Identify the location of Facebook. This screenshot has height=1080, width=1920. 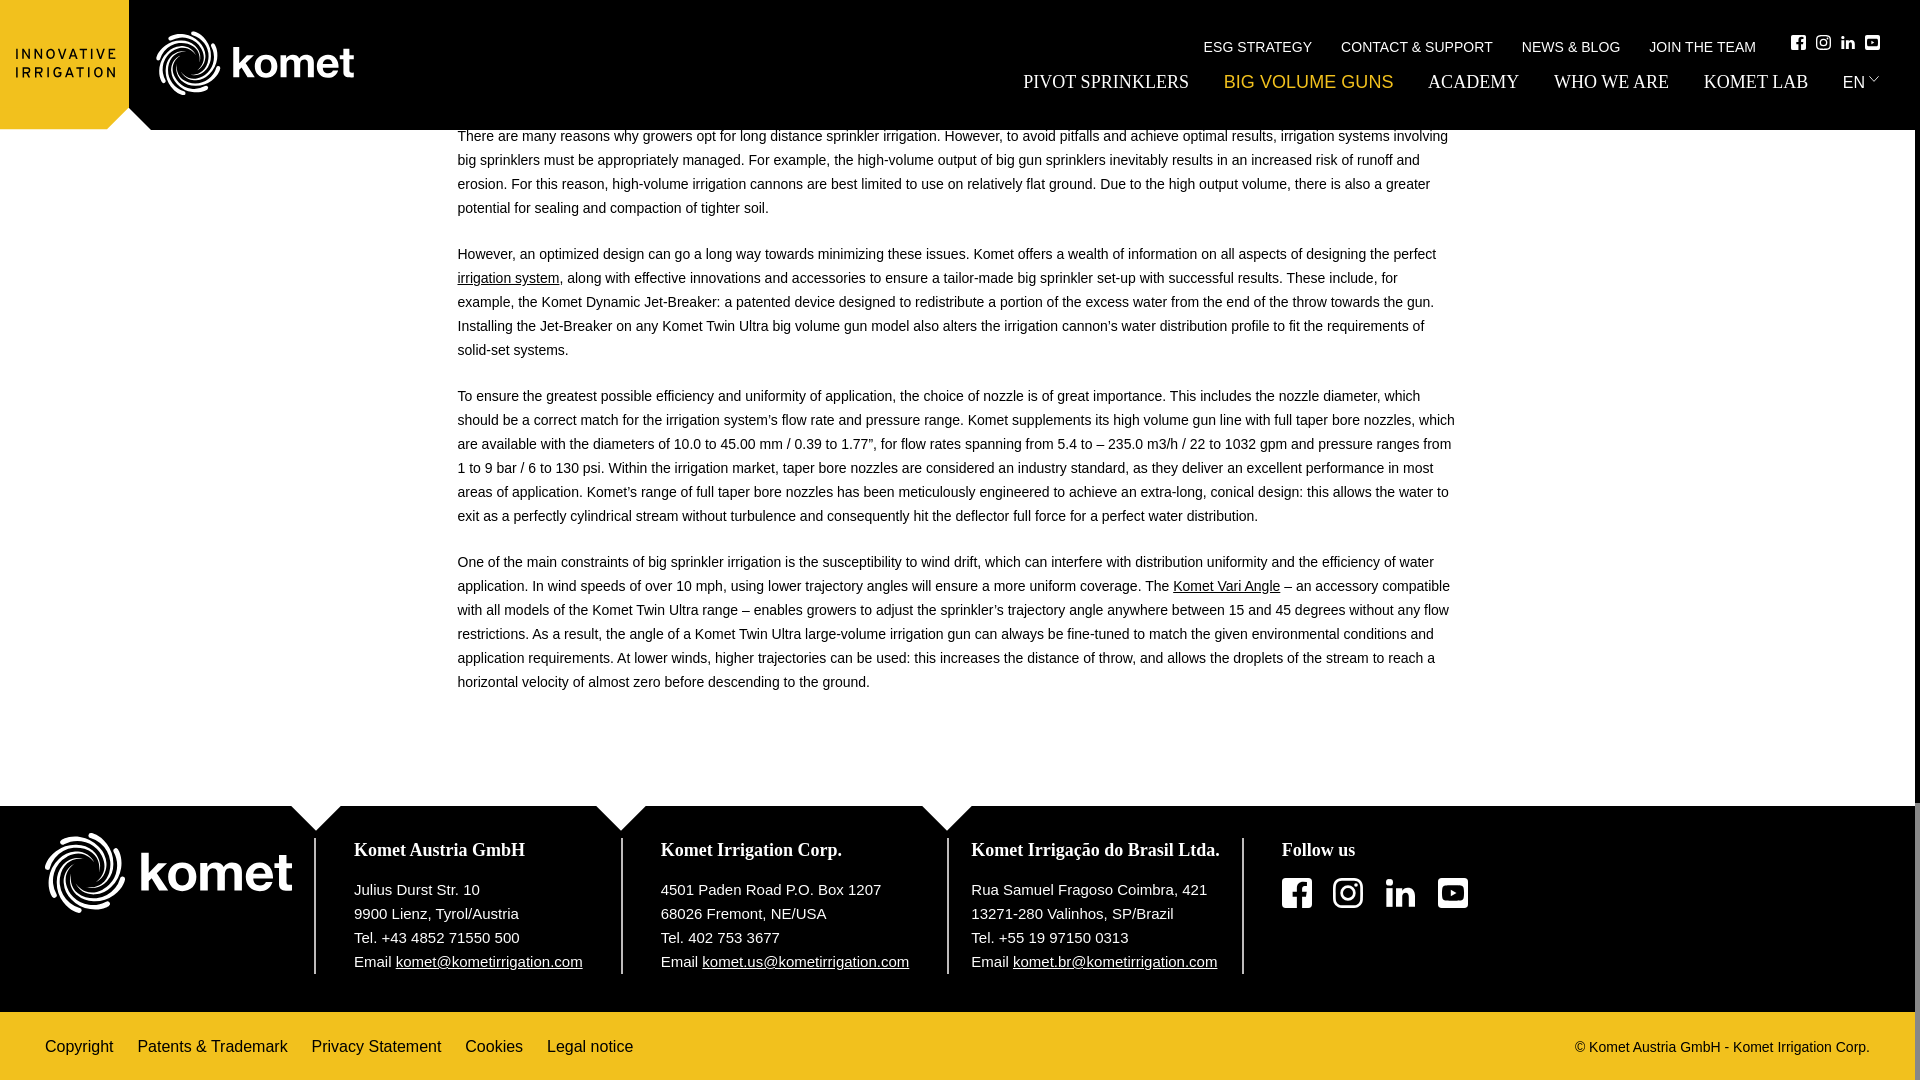
(1296, 893).